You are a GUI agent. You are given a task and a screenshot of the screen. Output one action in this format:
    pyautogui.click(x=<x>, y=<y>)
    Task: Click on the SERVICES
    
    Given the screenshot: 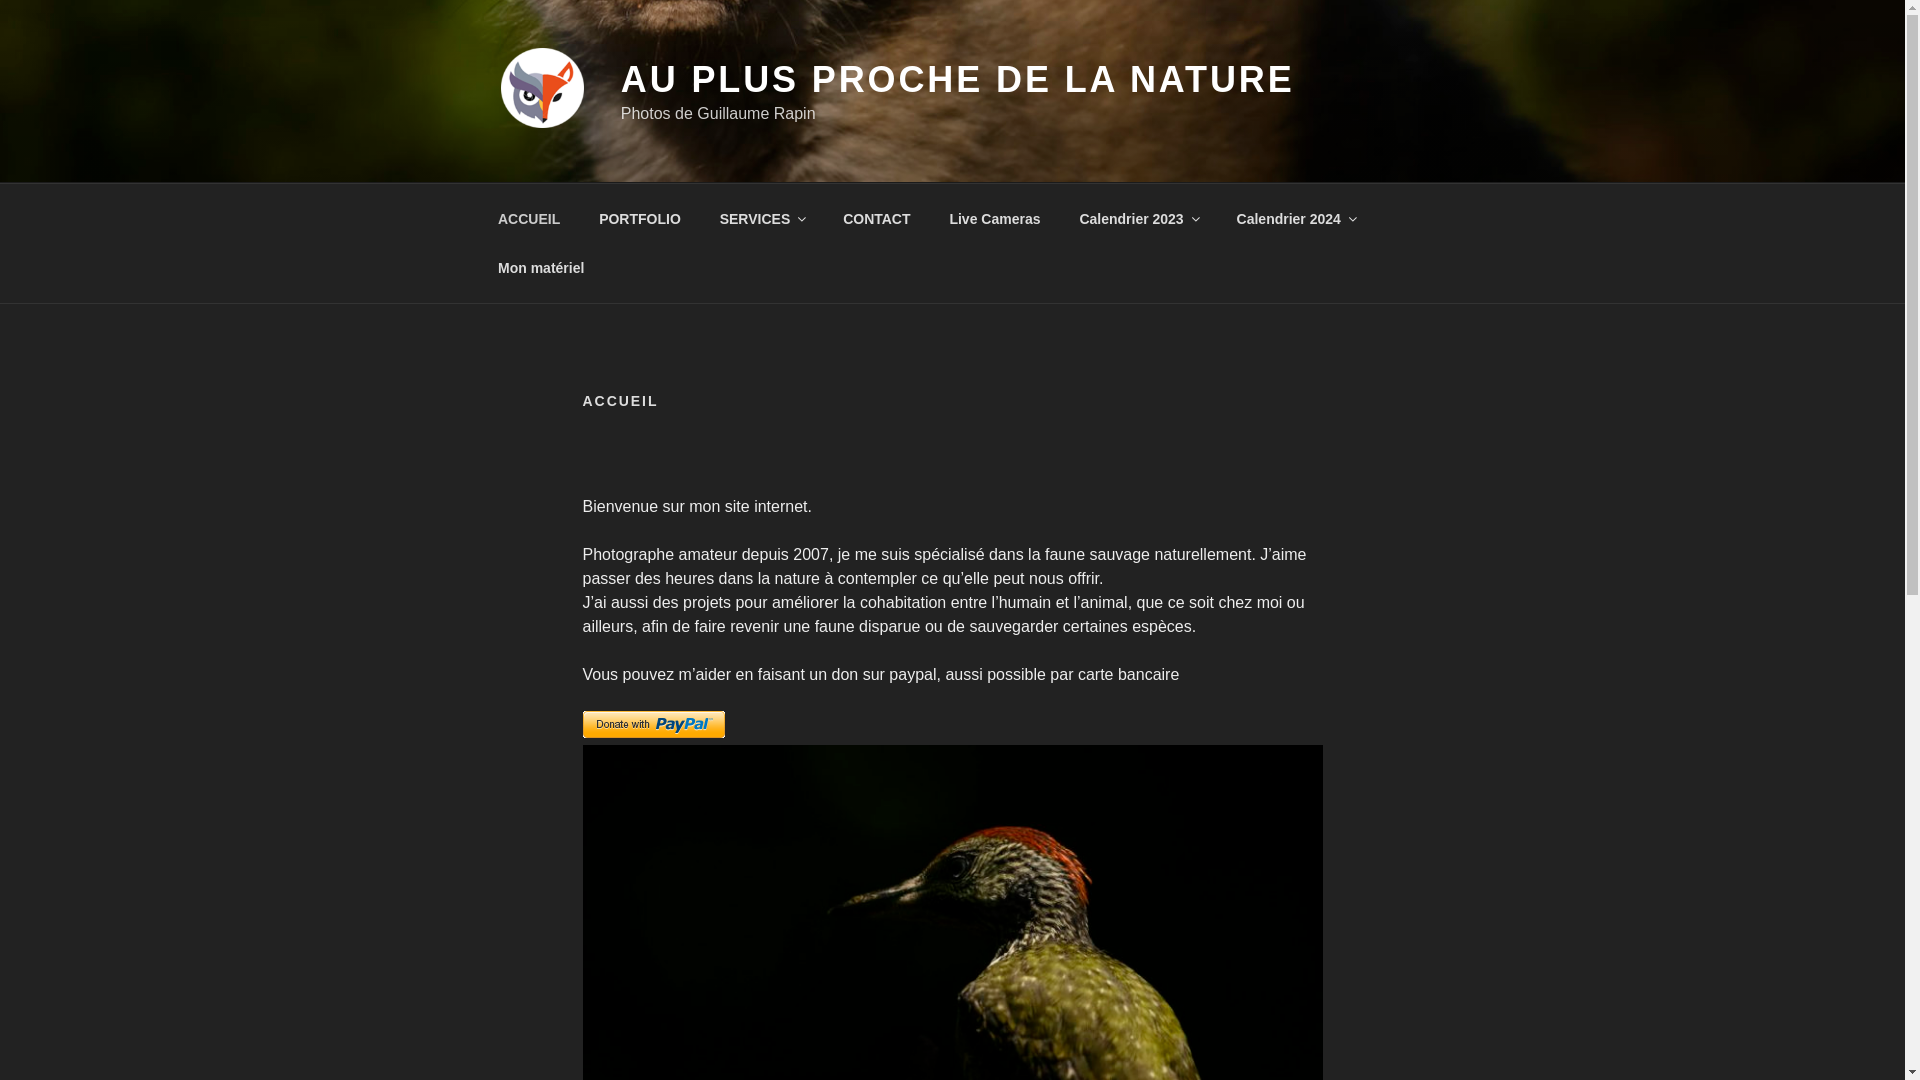 What is the action you would take?
    pyautogui.click(x=762, y=218)
    